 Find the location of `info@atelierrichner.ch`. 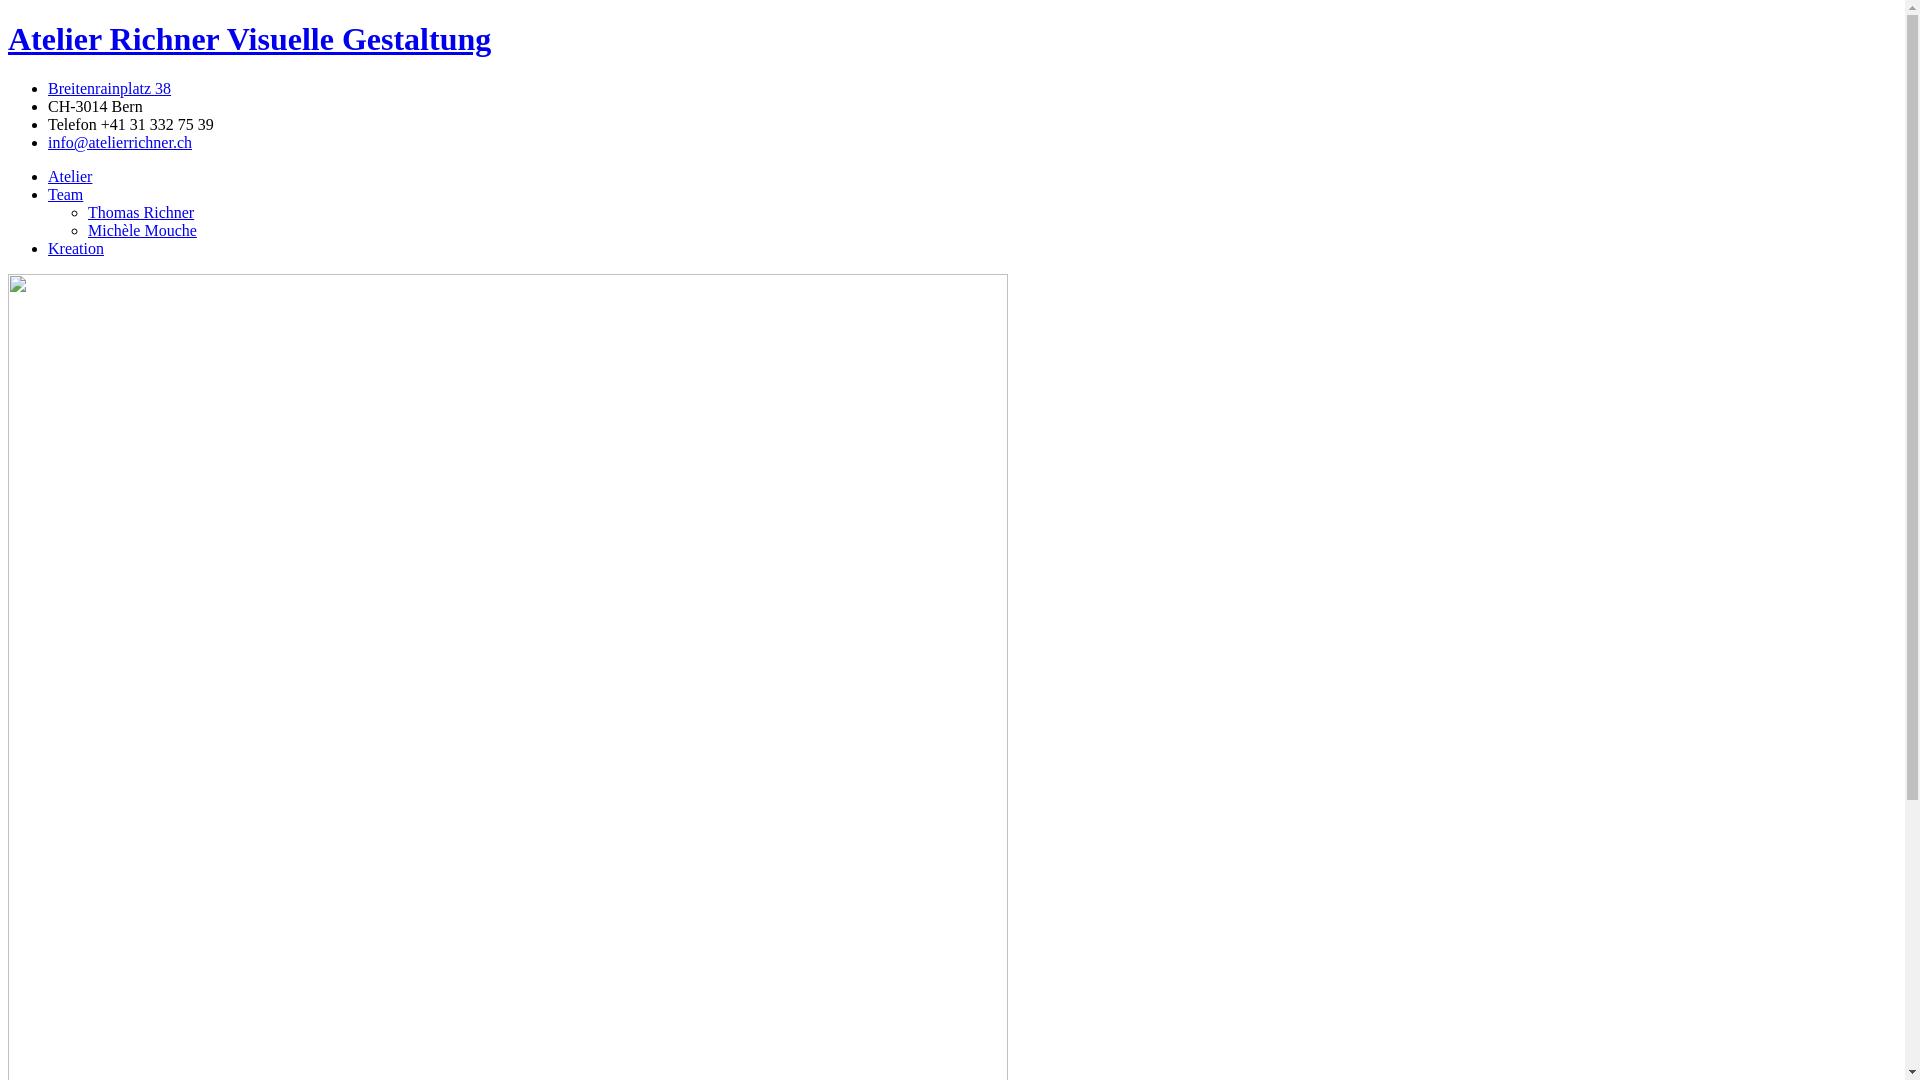

info@atelierrichner.ch is located at coordinates (120, 142).